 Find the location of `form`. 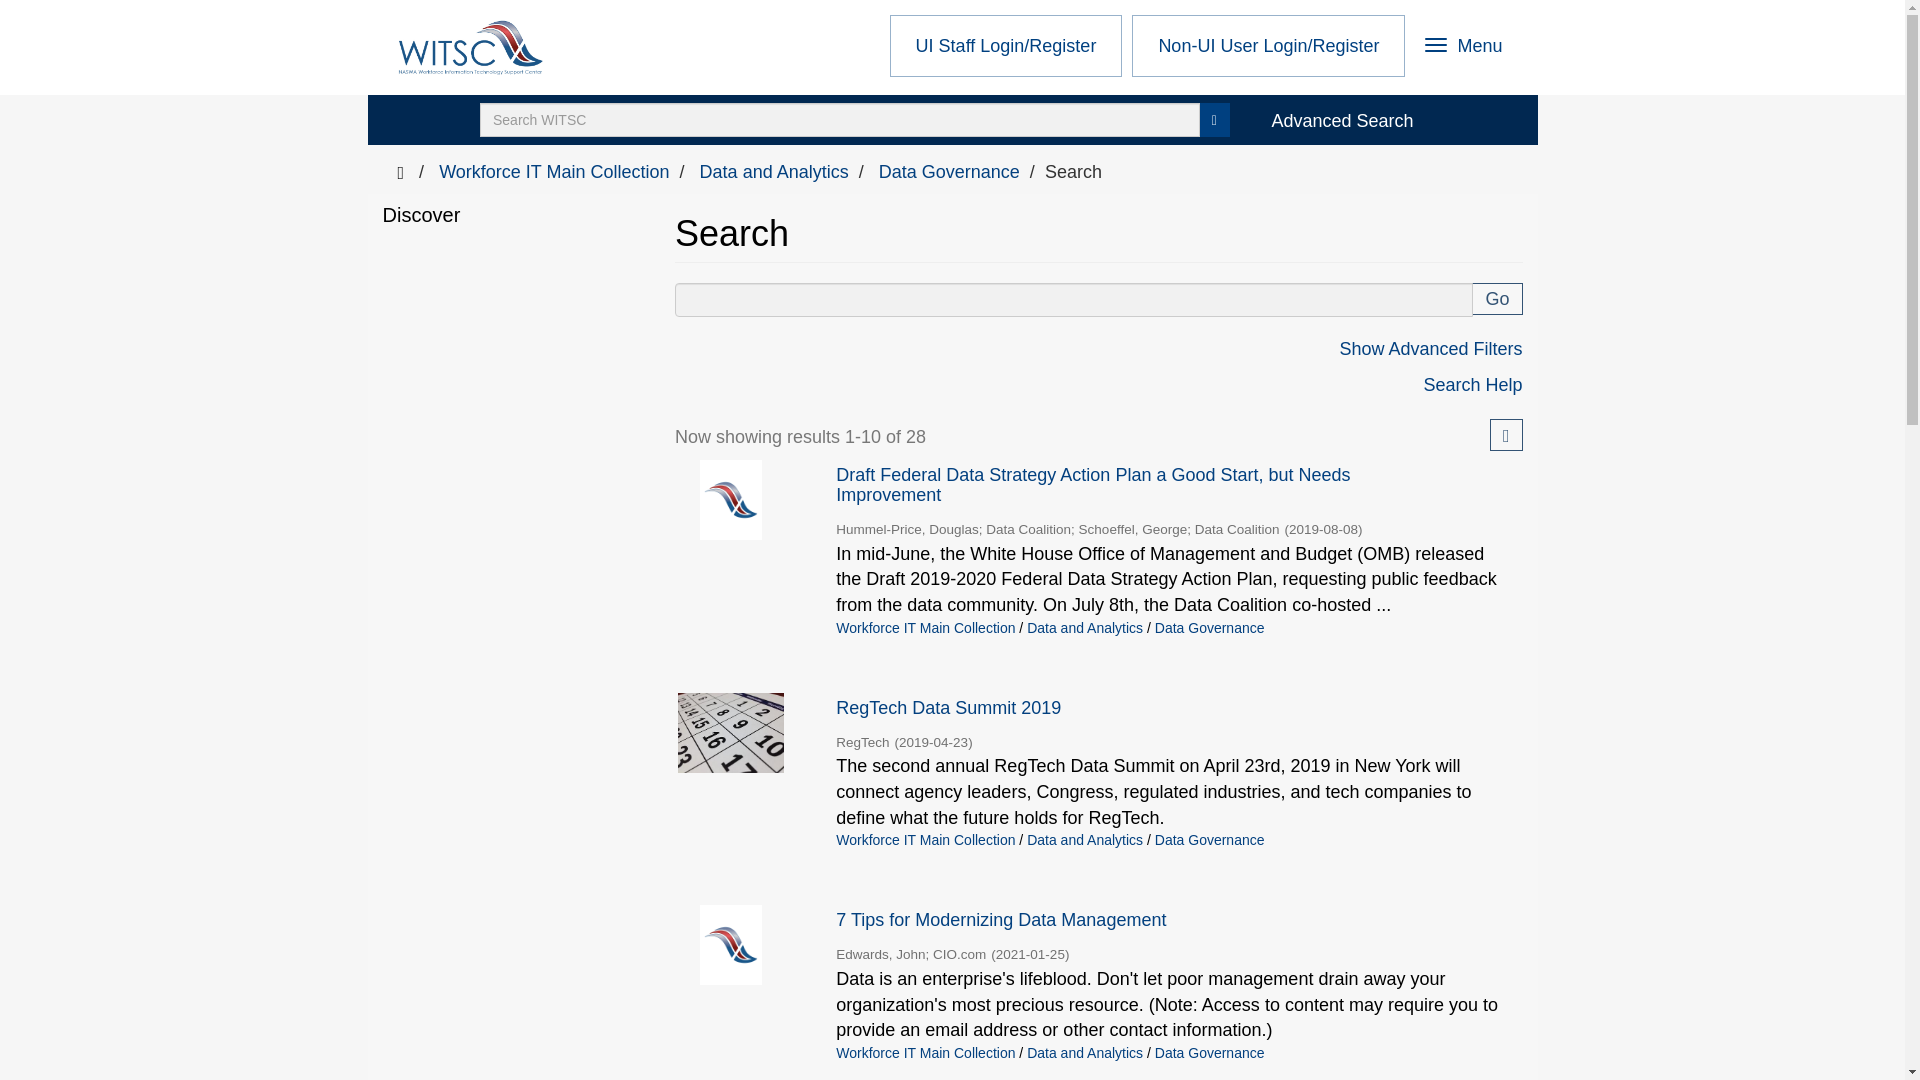

form is located at coordinates (1497, 298).